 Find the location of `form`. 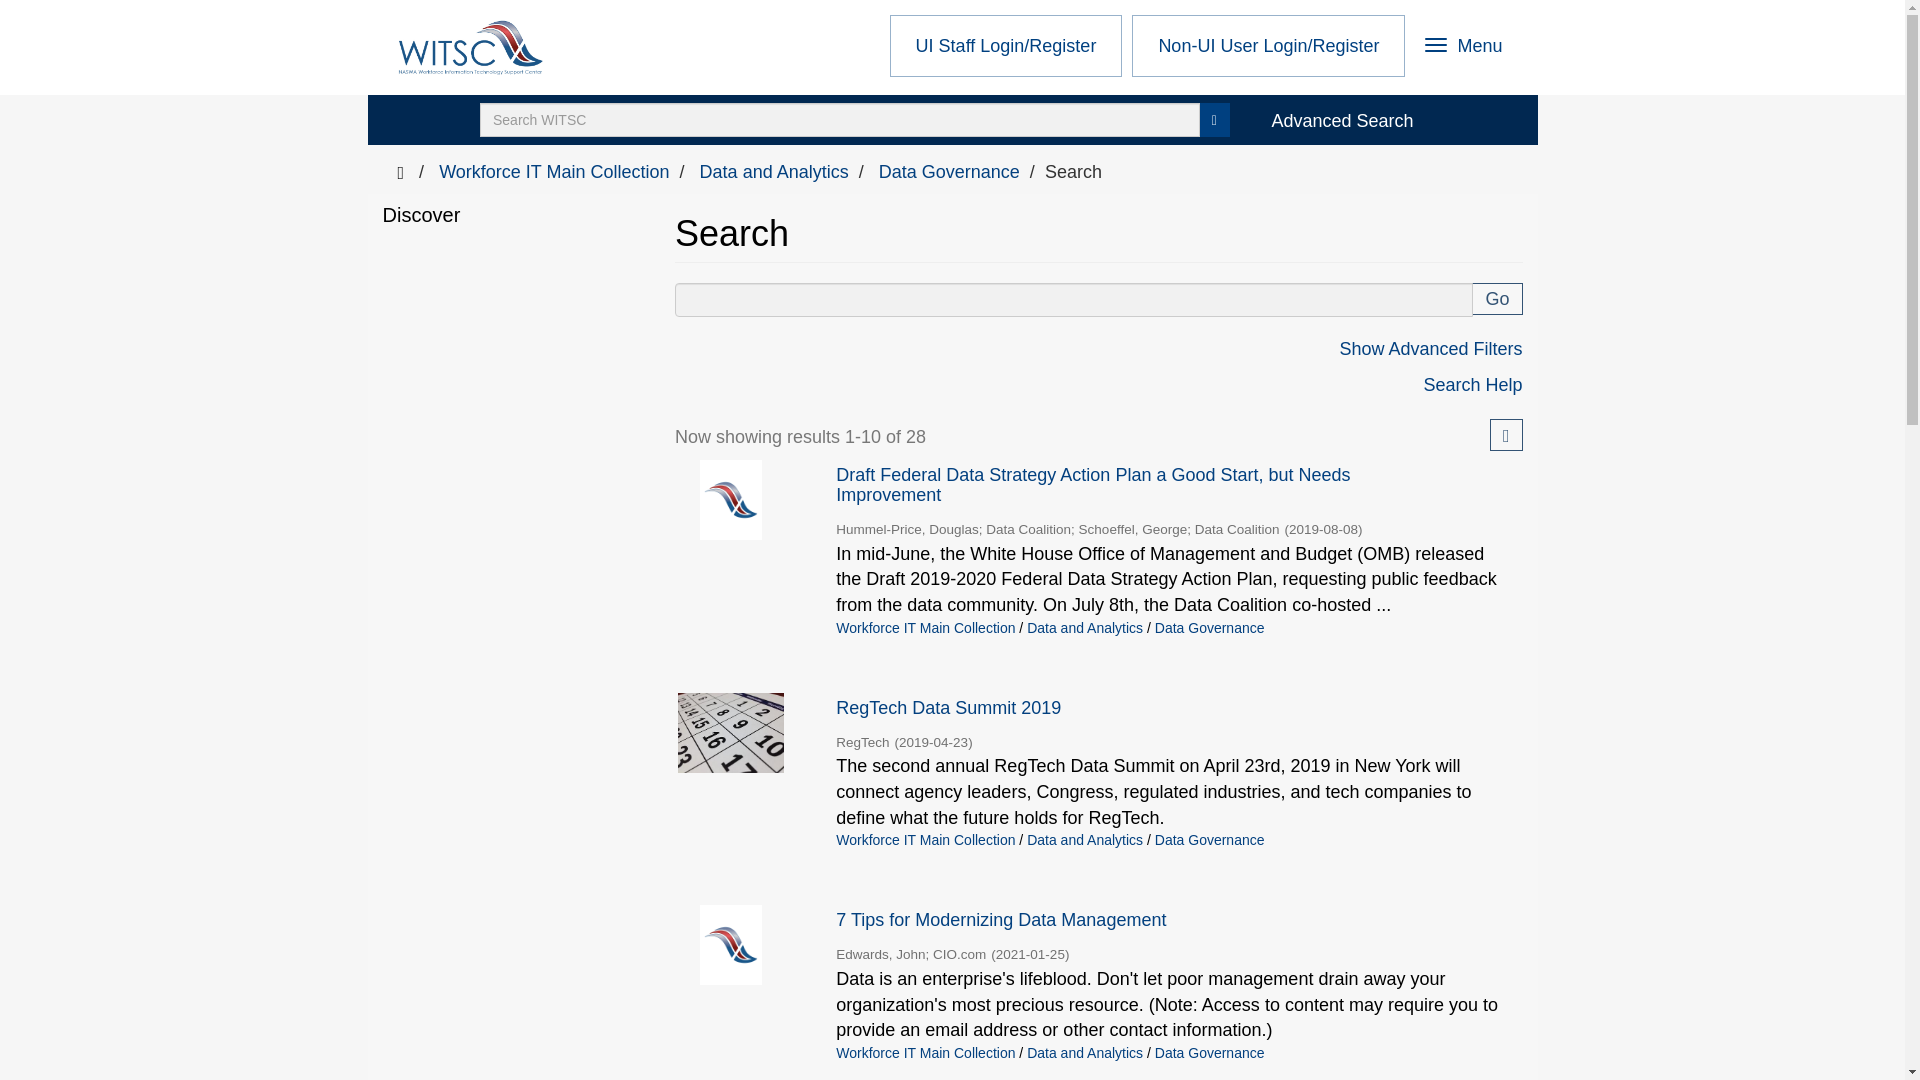

form is located at coordinates (1497, 298).